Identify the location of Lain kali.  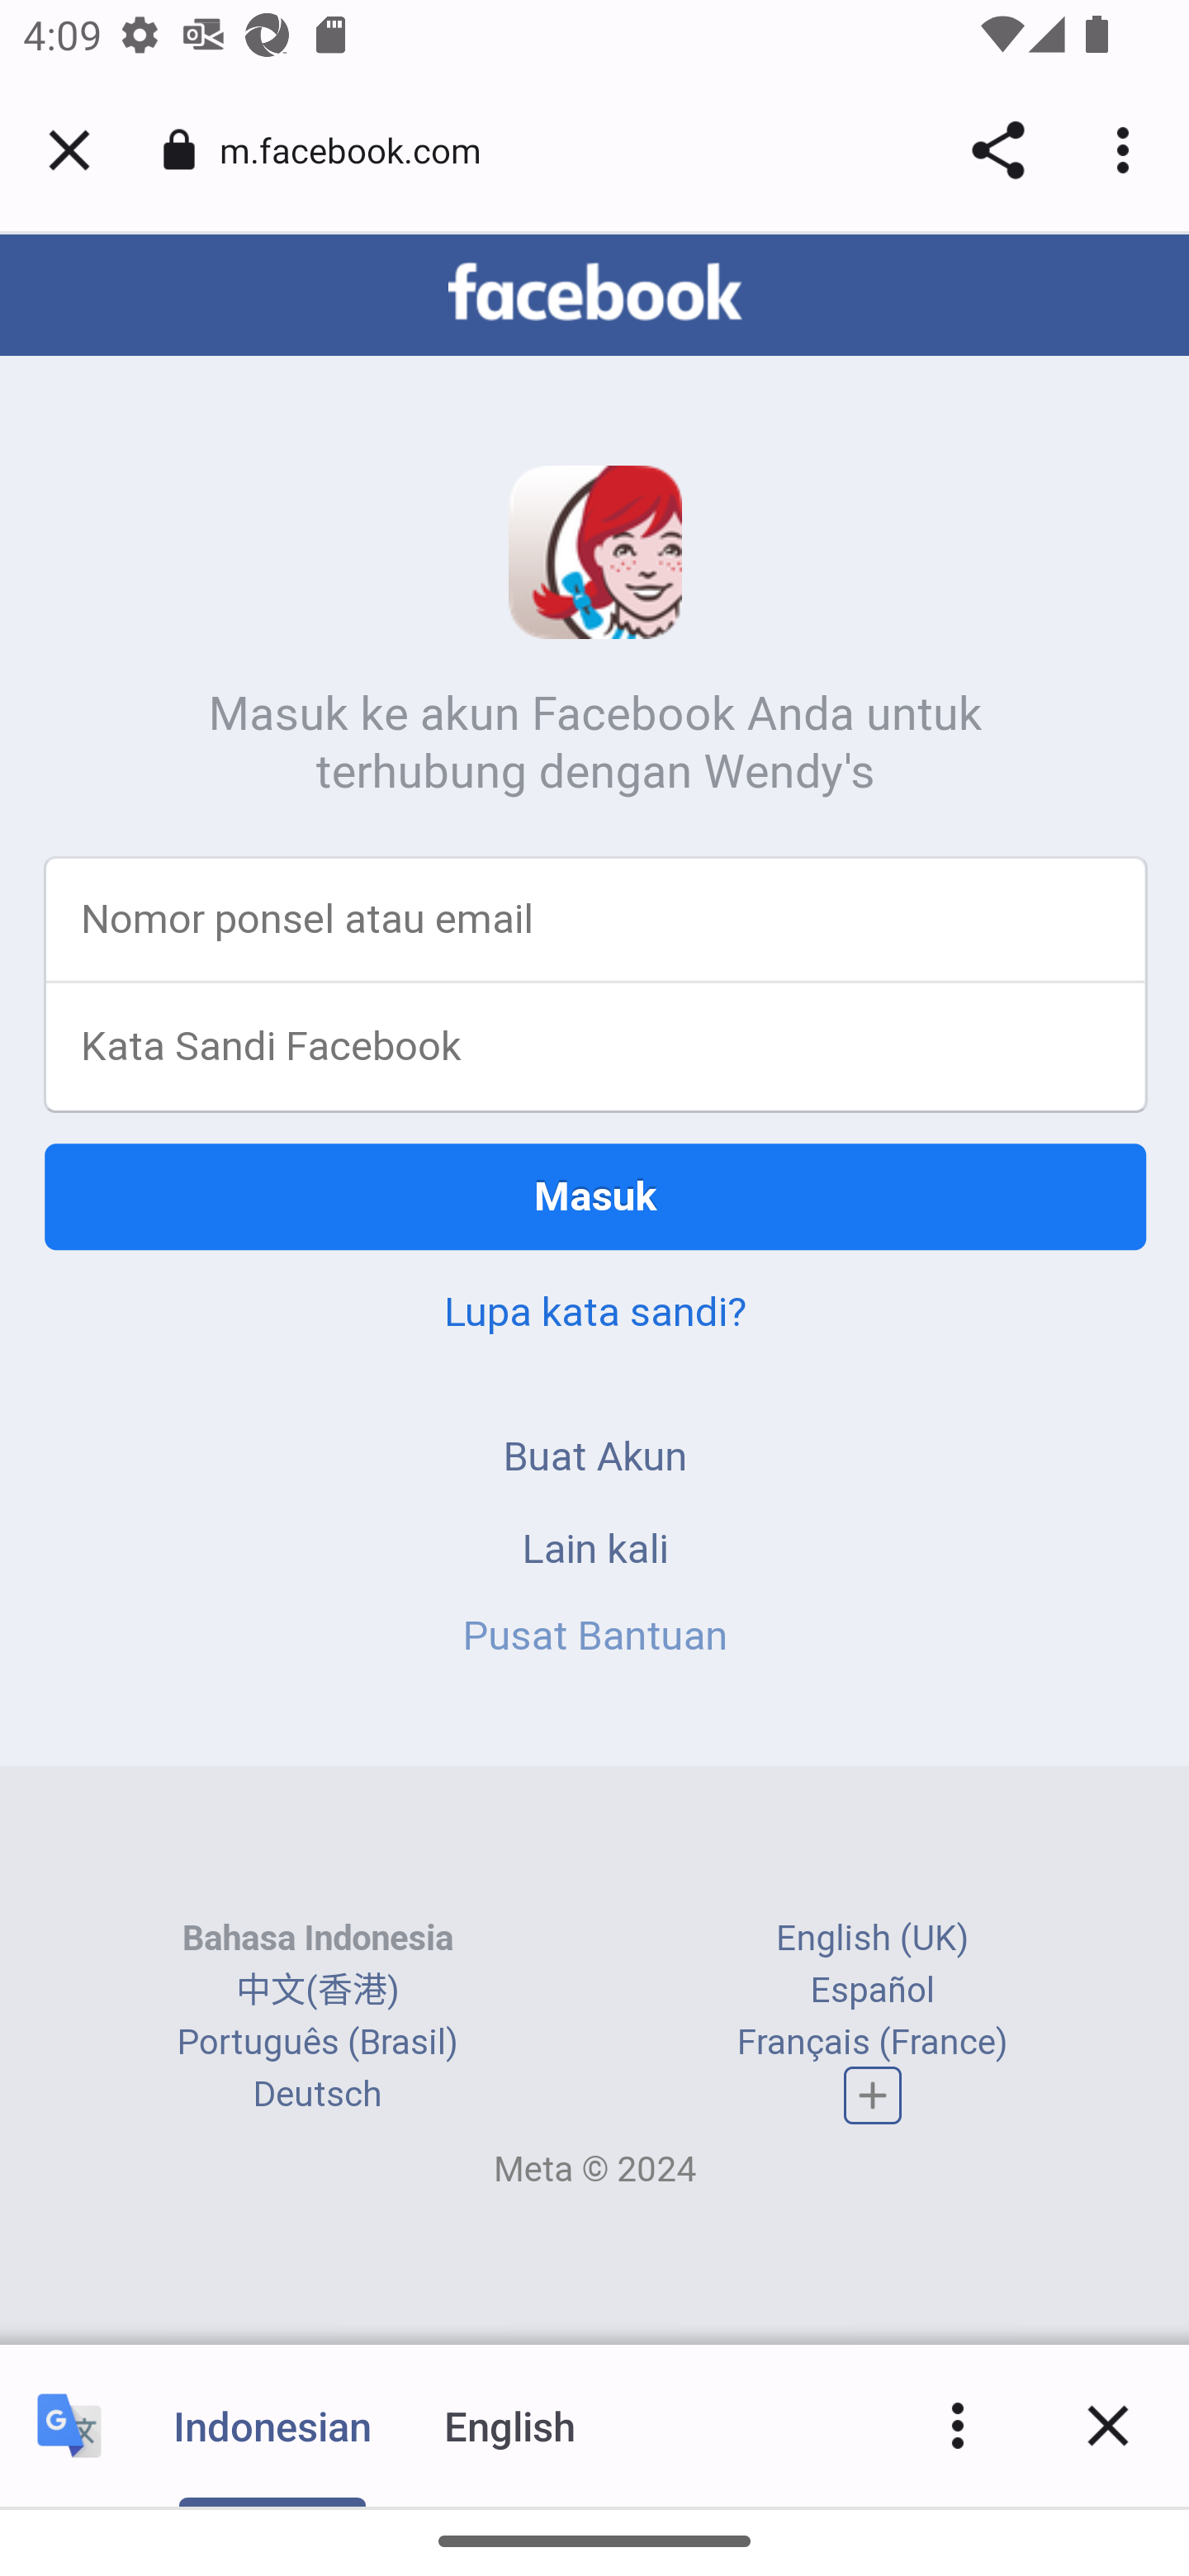
(595, 1551).